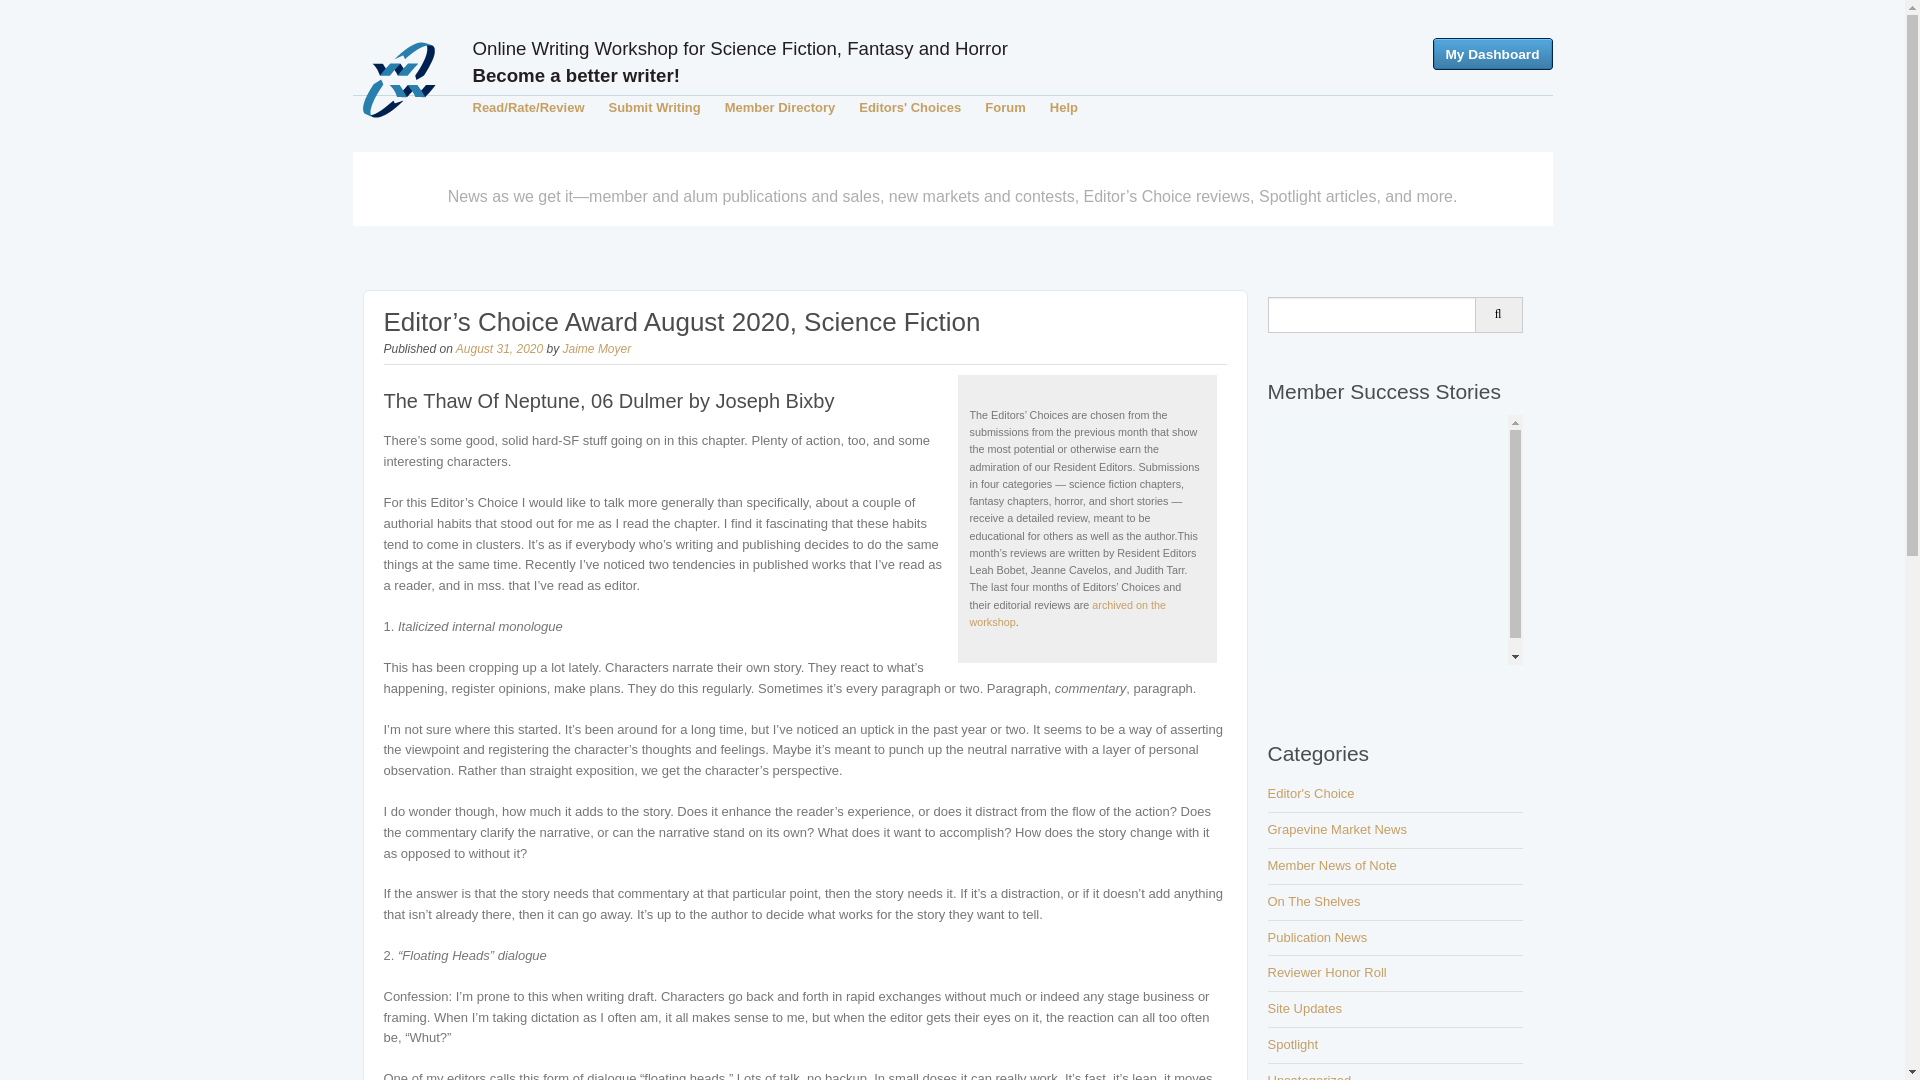  I want to click on Jaime Moyer, so click(596, 349).